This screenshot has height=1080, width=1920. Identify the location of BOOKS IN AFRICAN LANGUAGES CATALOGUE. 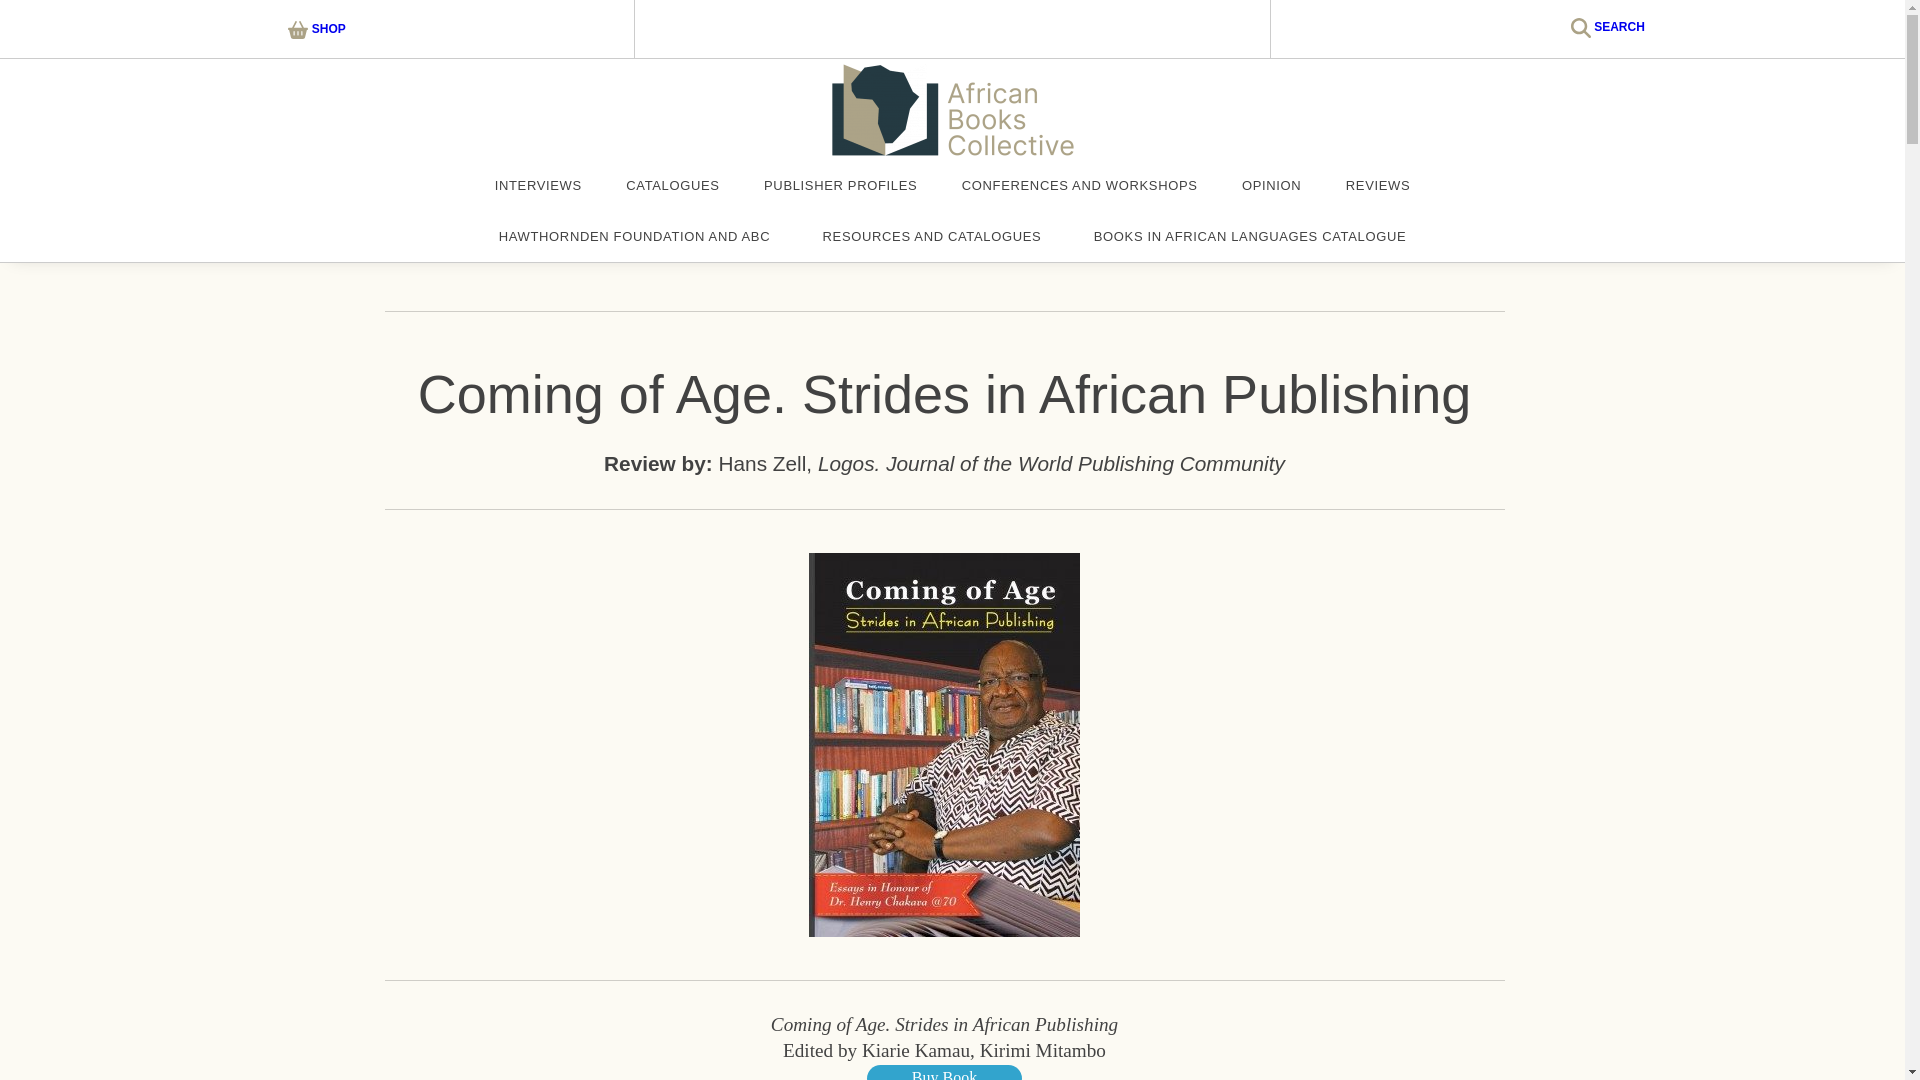
(1250, 237).